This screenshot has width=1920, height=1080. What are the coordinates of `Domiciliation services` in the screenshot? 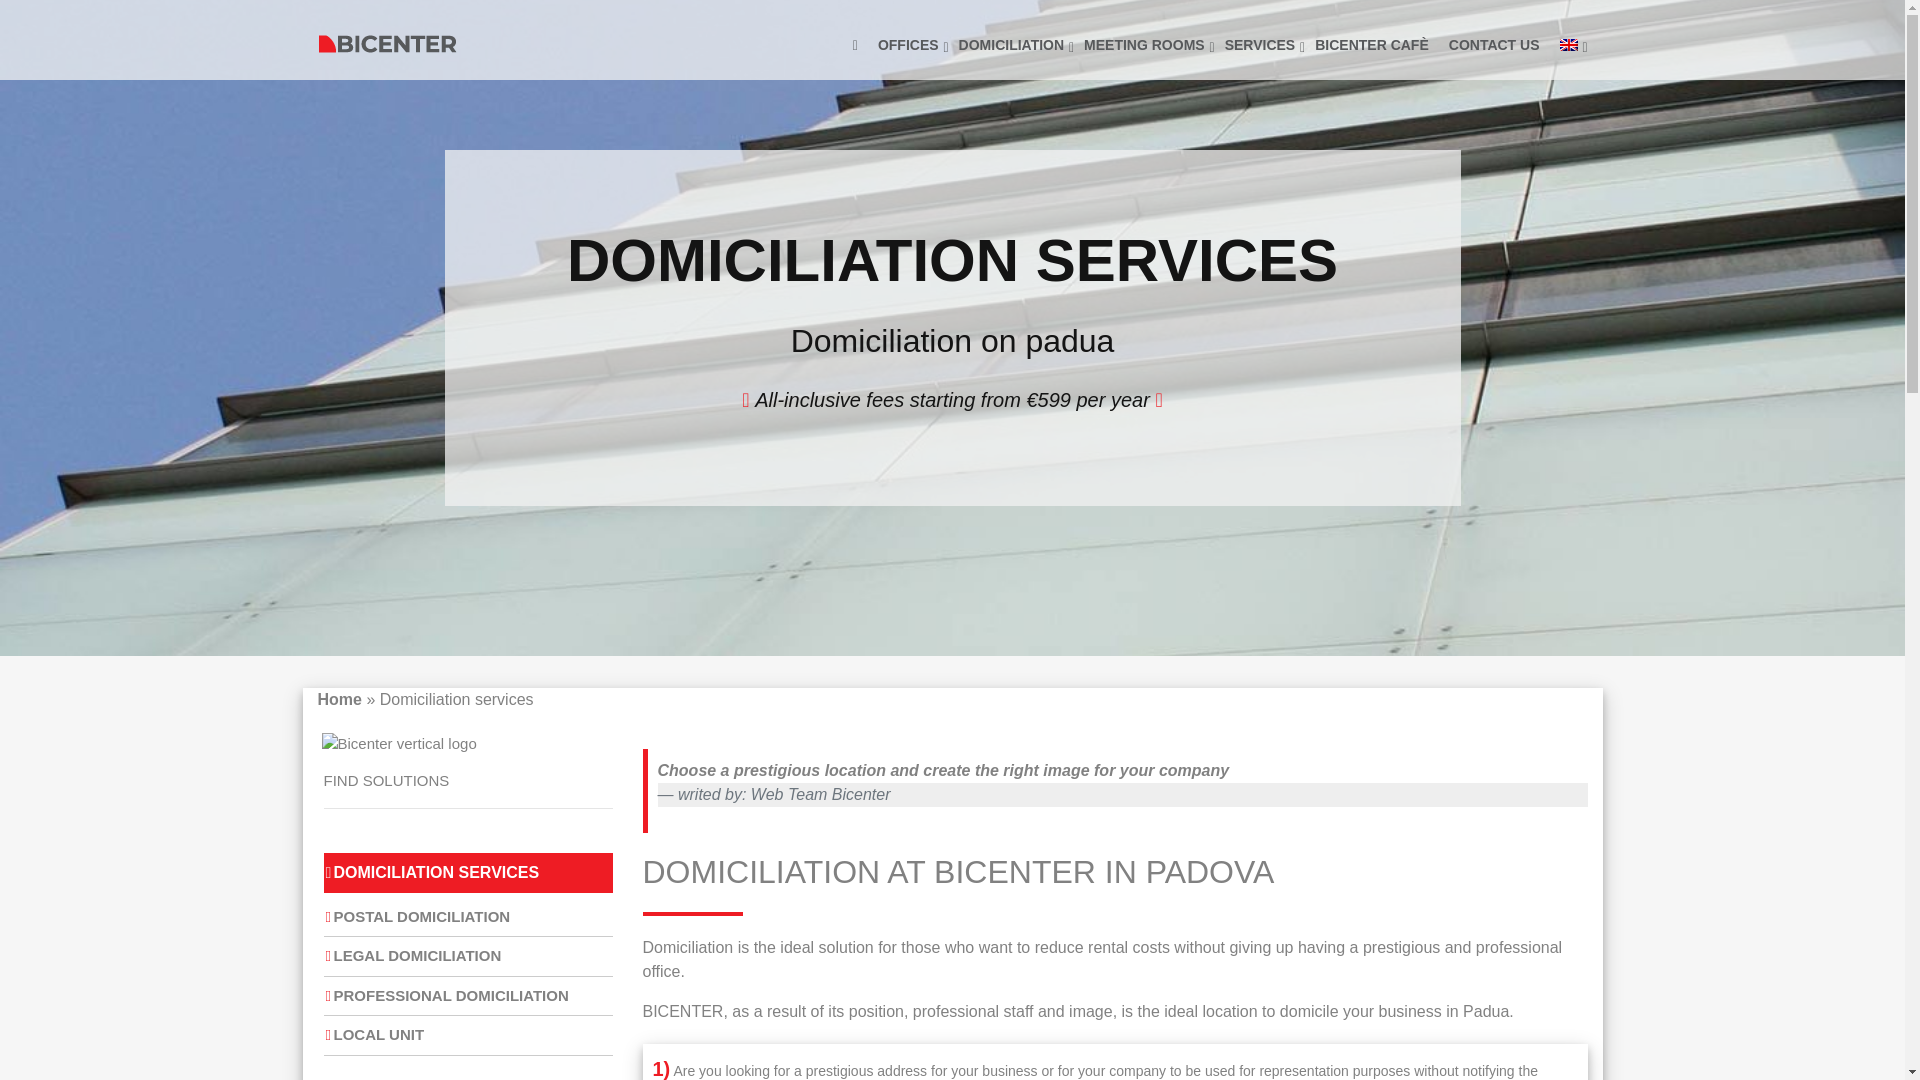 It's located at (1012, 44).